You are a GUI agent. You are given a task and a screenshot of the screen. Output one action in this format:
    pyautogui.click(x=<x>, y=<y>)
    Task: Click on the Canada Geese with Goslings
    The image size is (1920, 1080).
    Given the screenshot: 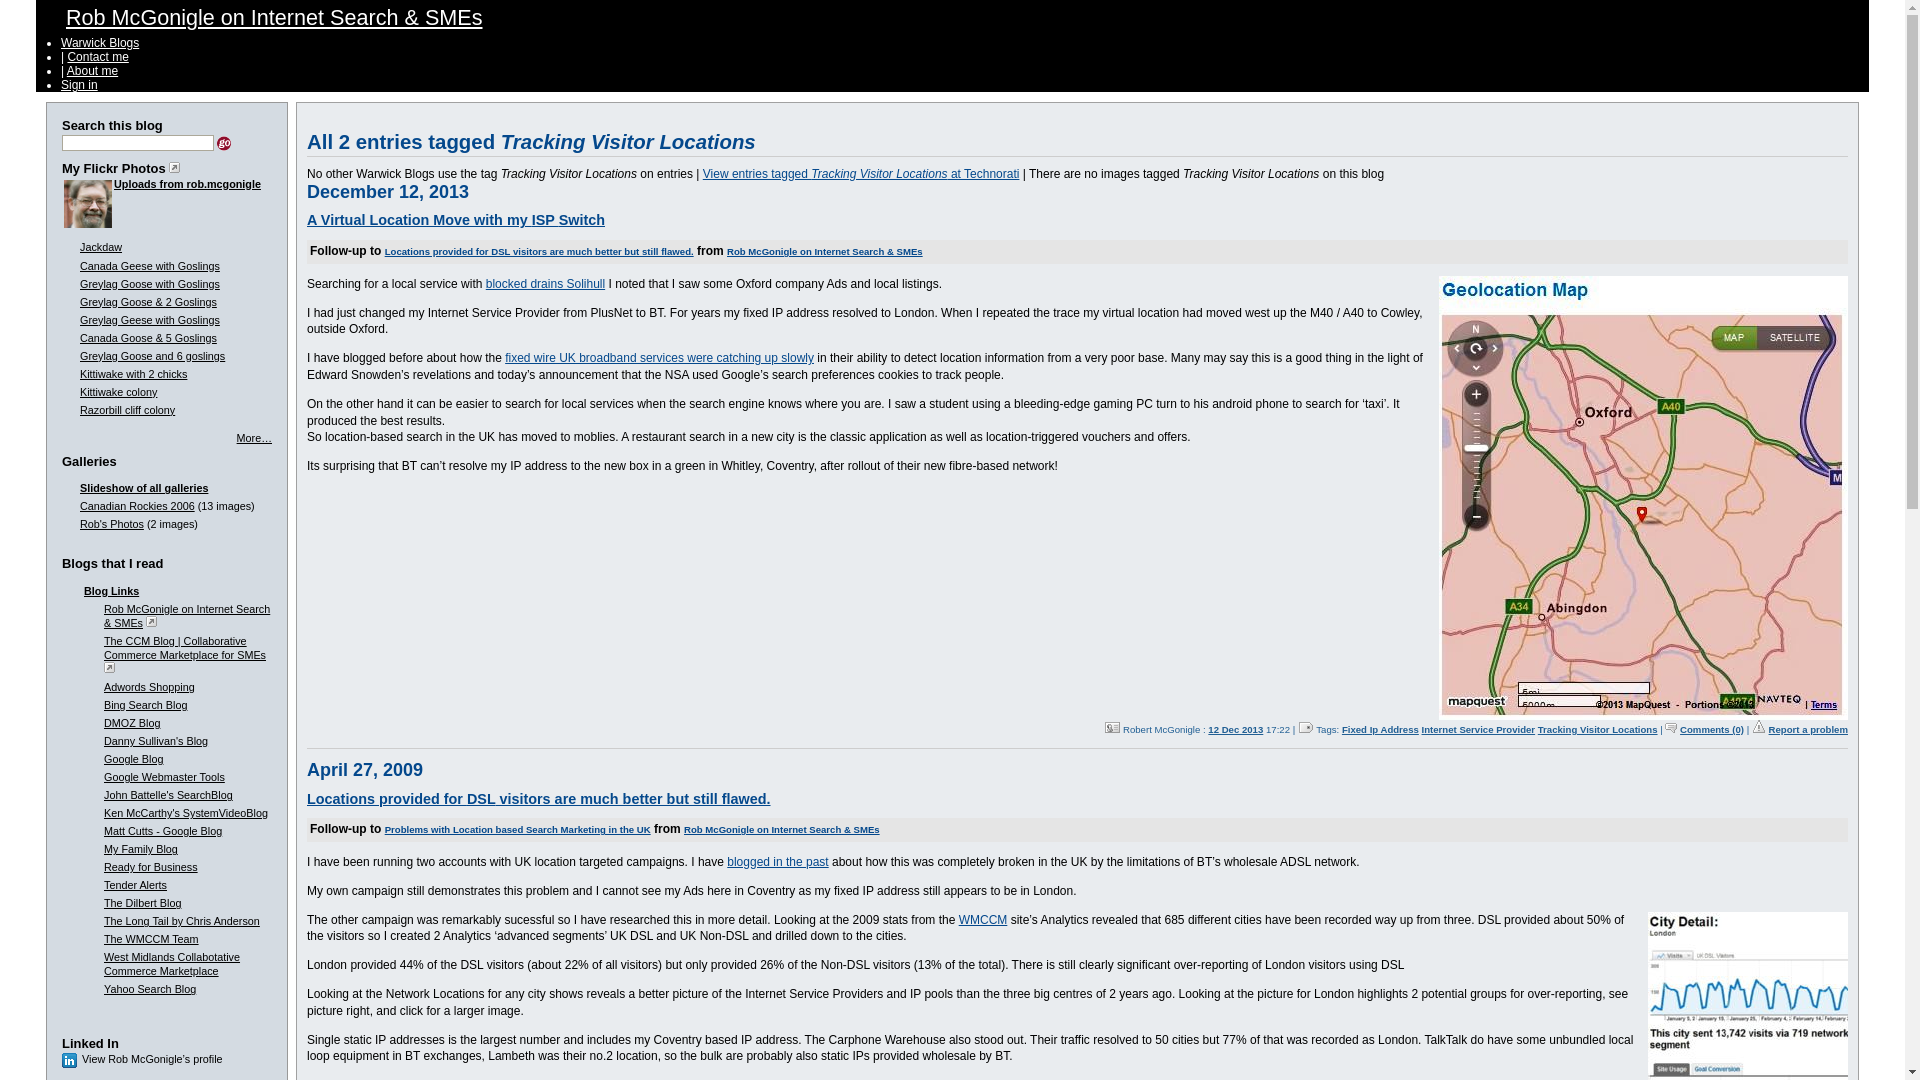 What is the action you would take?
    pyautogui.click(x=150, y=266)
    